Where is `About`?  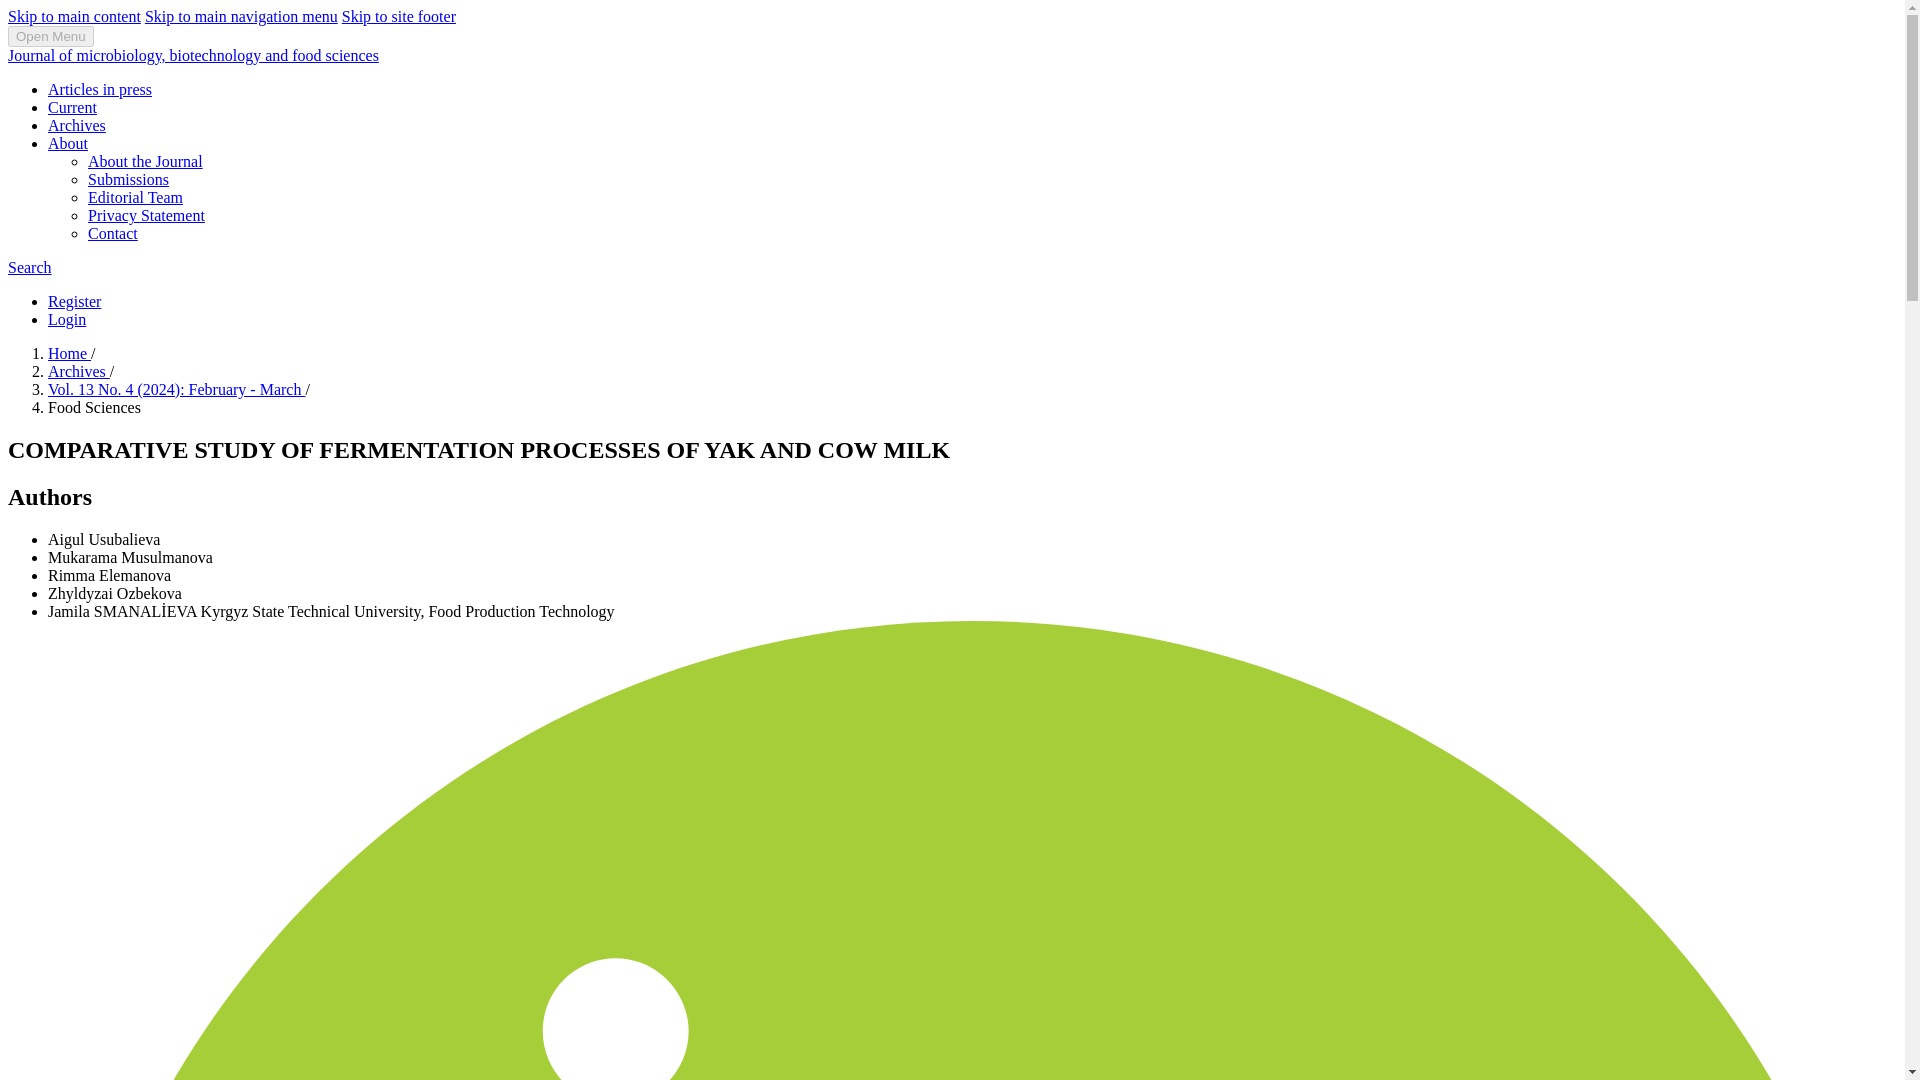 About is located at coordinates (68, 144).